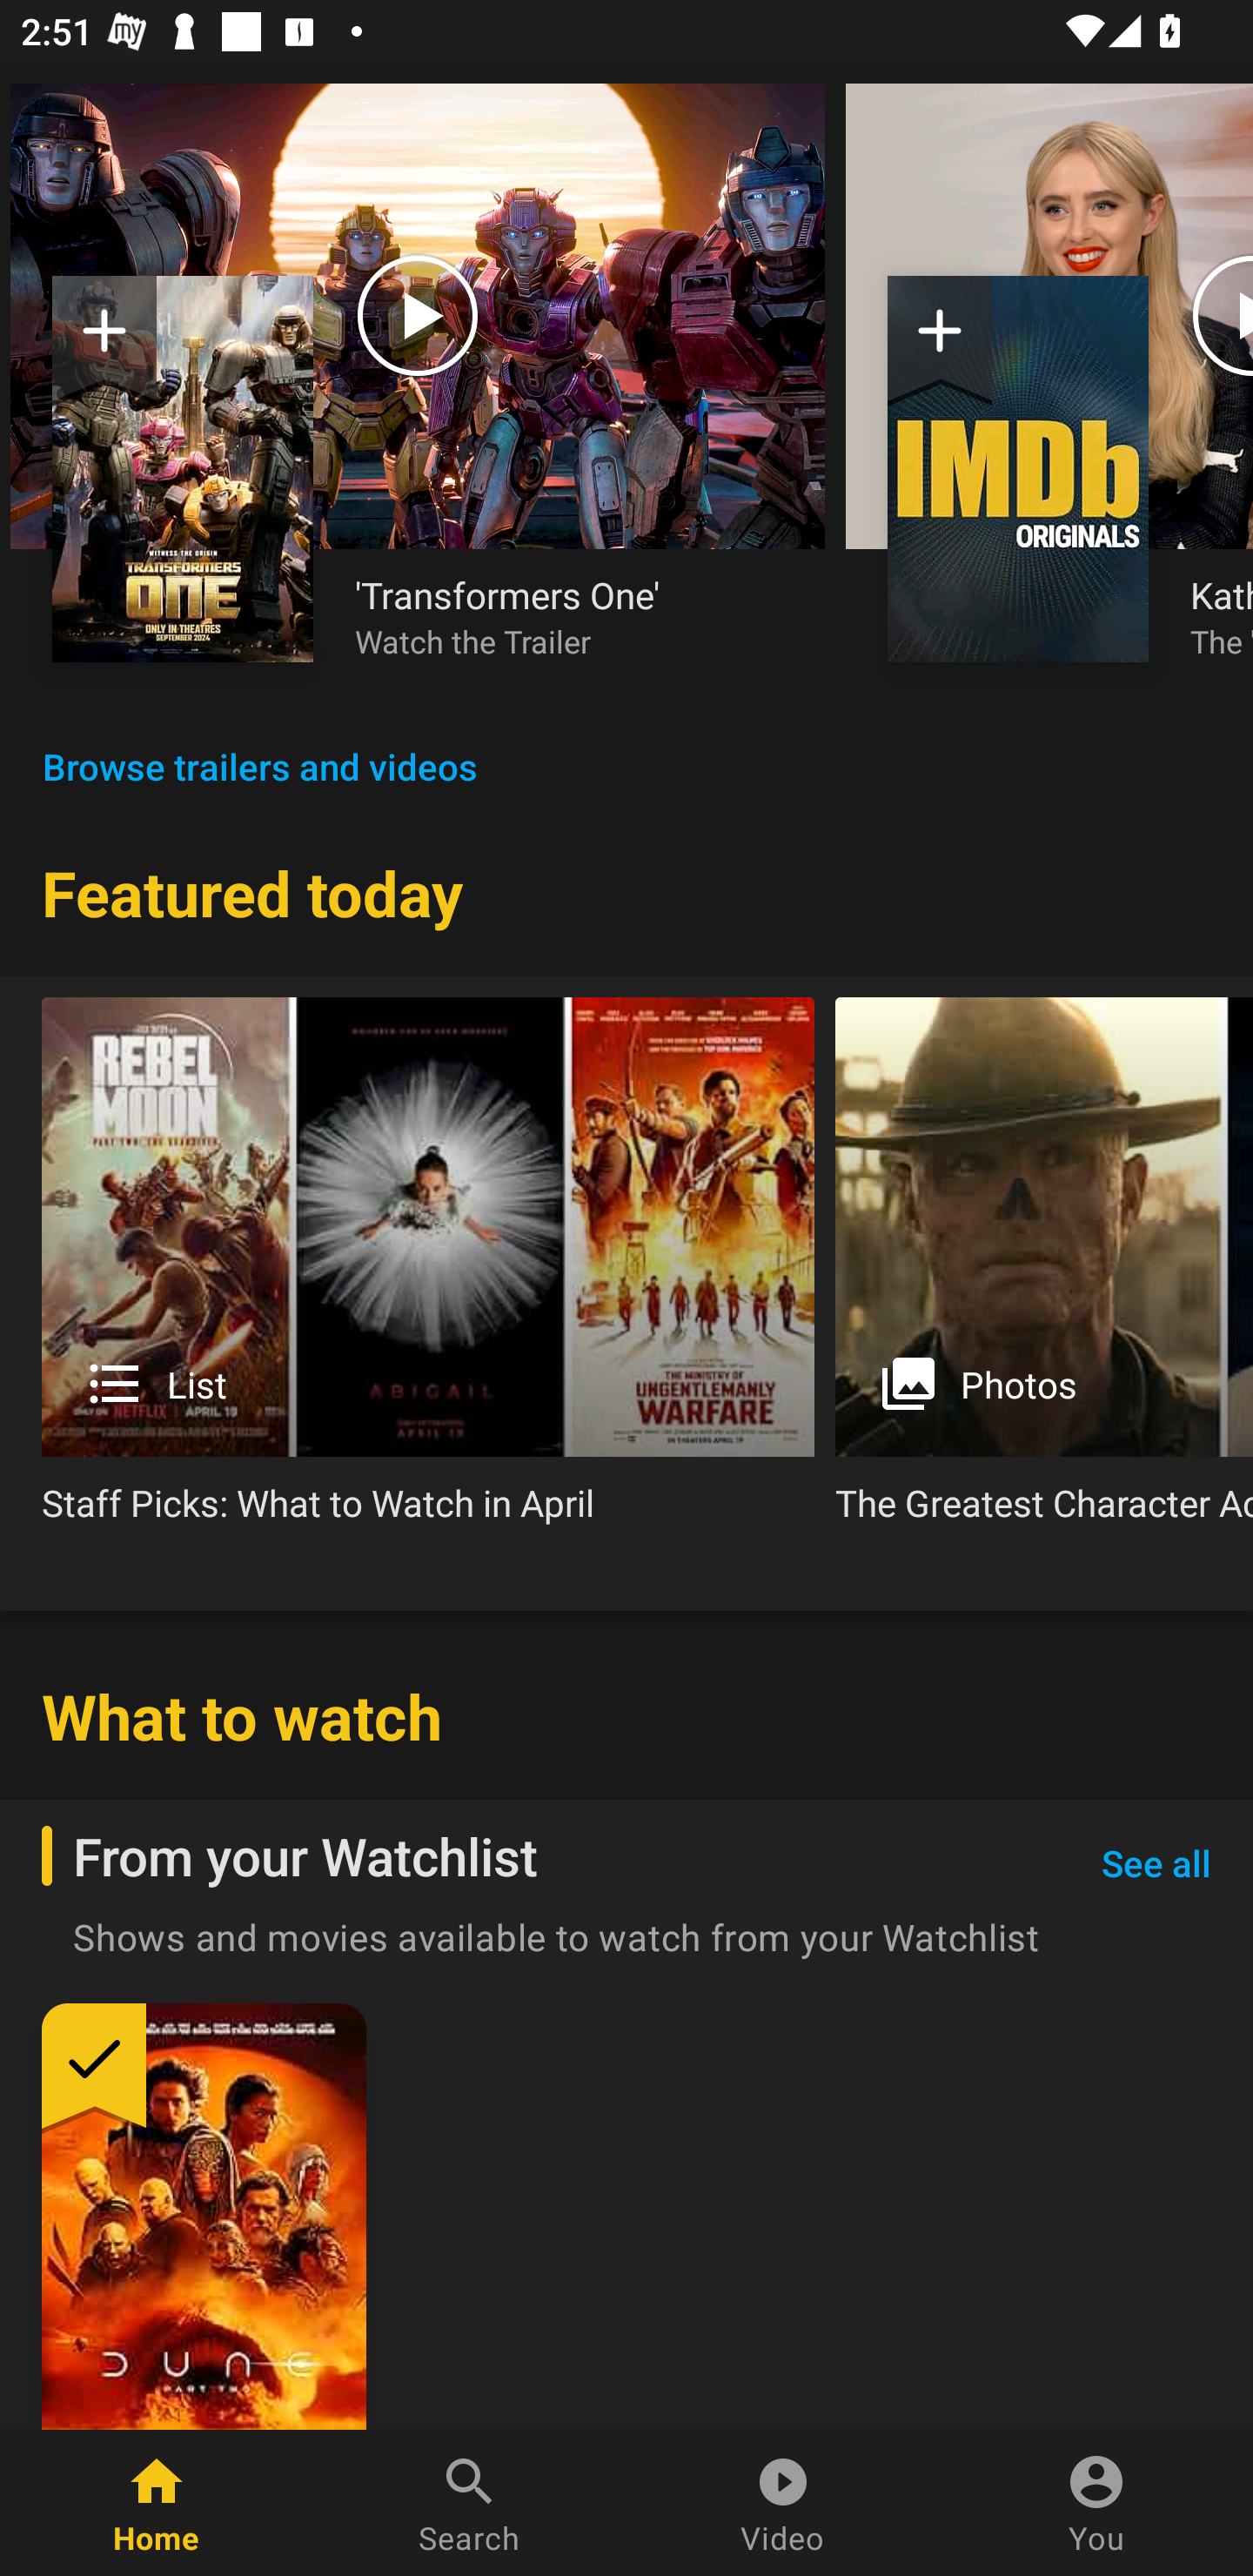 This screenshot has height=2576, width=1253. I want to click on See all See all From your Watchlist, so click(1156, 1864).